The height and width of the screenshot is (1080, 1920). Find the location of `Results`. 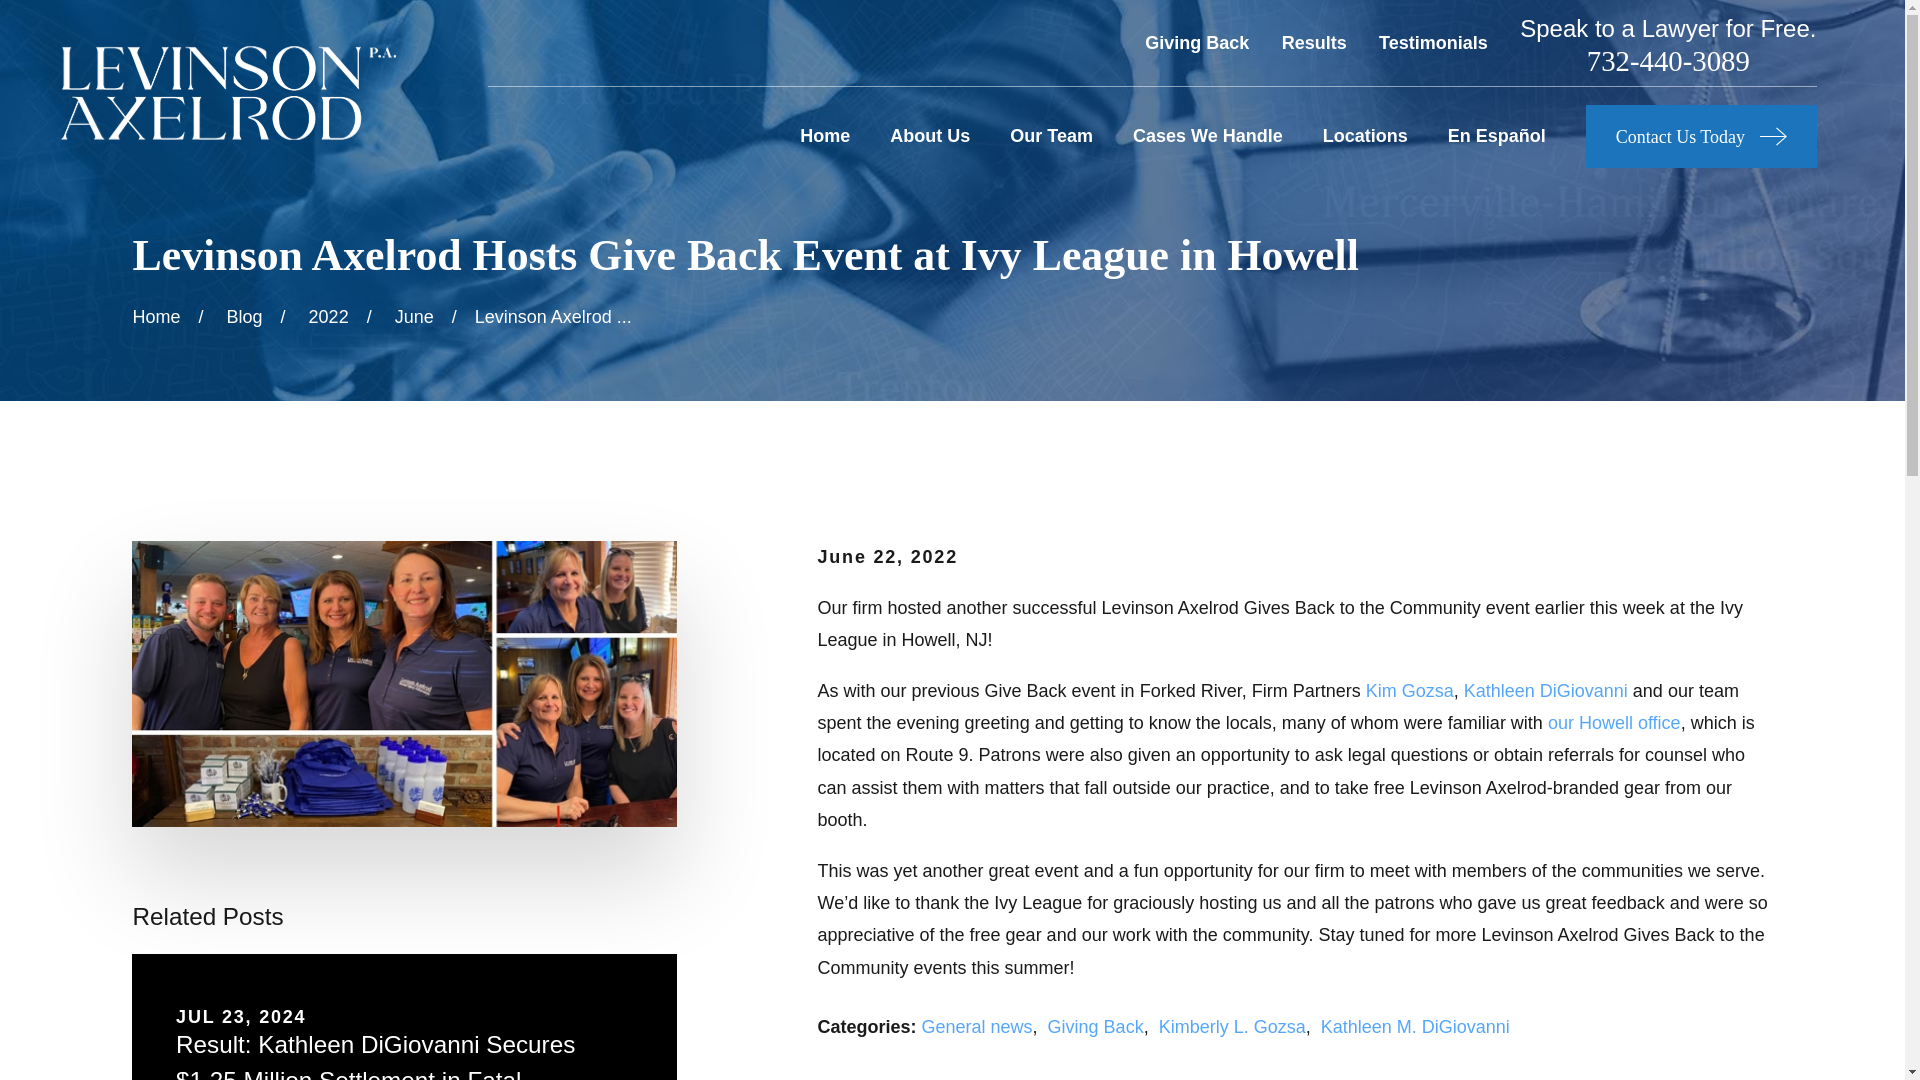

Results is located at coordinates (1314, 42).